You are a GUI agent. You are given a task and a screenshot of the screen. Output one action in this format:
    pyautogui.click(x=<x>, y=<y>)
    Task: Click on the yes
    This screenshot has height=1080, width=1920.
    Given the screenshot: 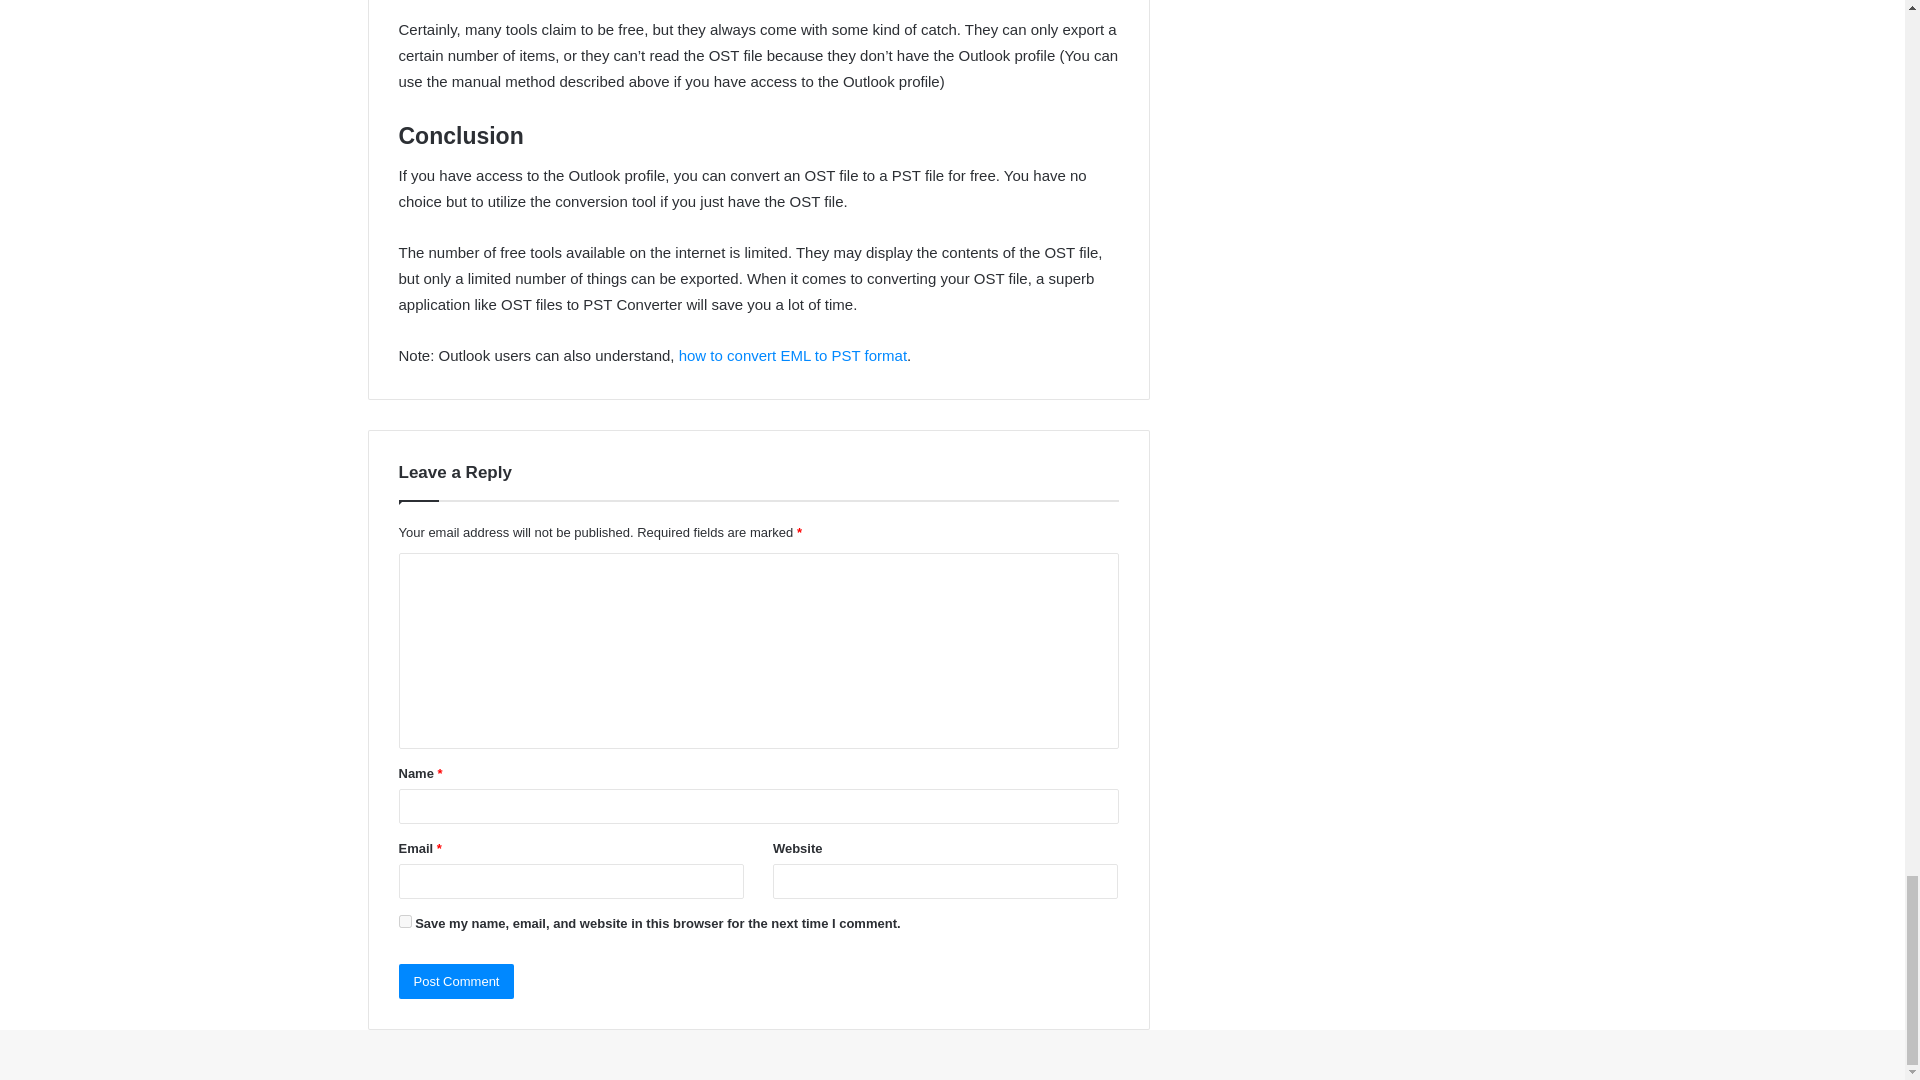 What is the action you would take?
    pyautogui.click(x=404, y=920)
    